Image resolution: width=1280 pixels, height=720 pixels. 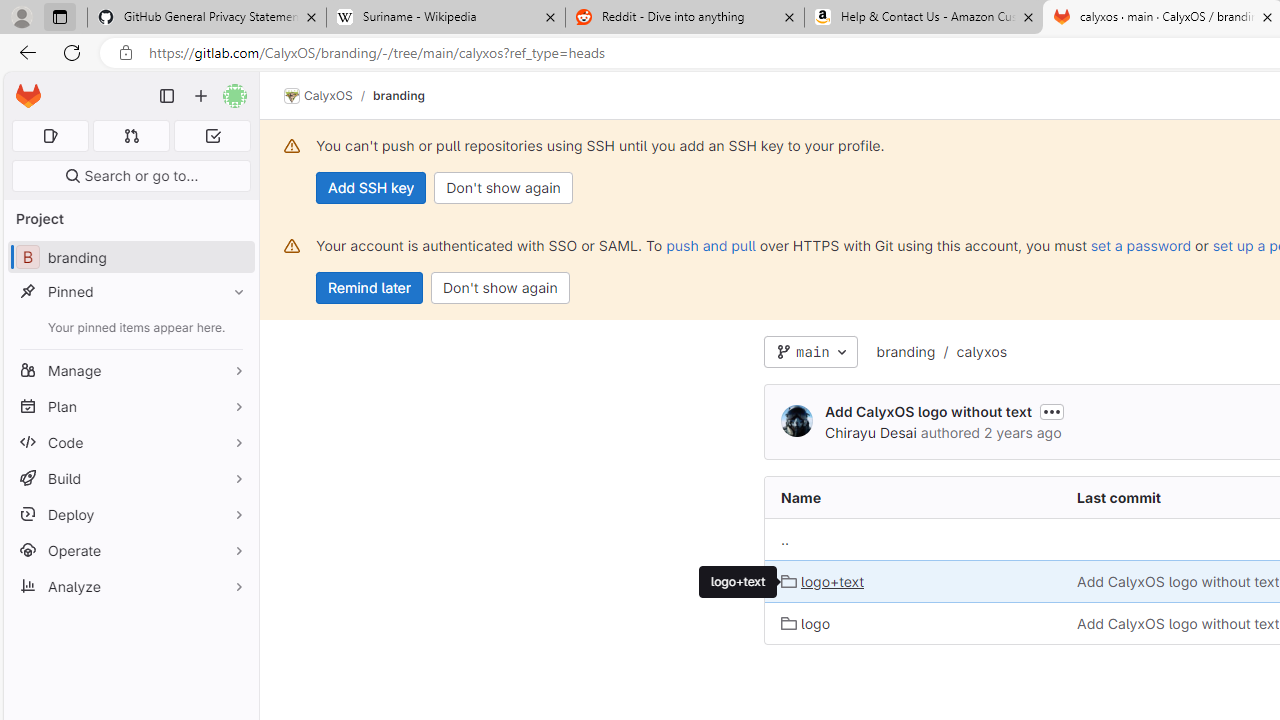 What do you see at coordinates (130, 258) in the screenshot?
I see `B branding` at bounding box center [130, 258].